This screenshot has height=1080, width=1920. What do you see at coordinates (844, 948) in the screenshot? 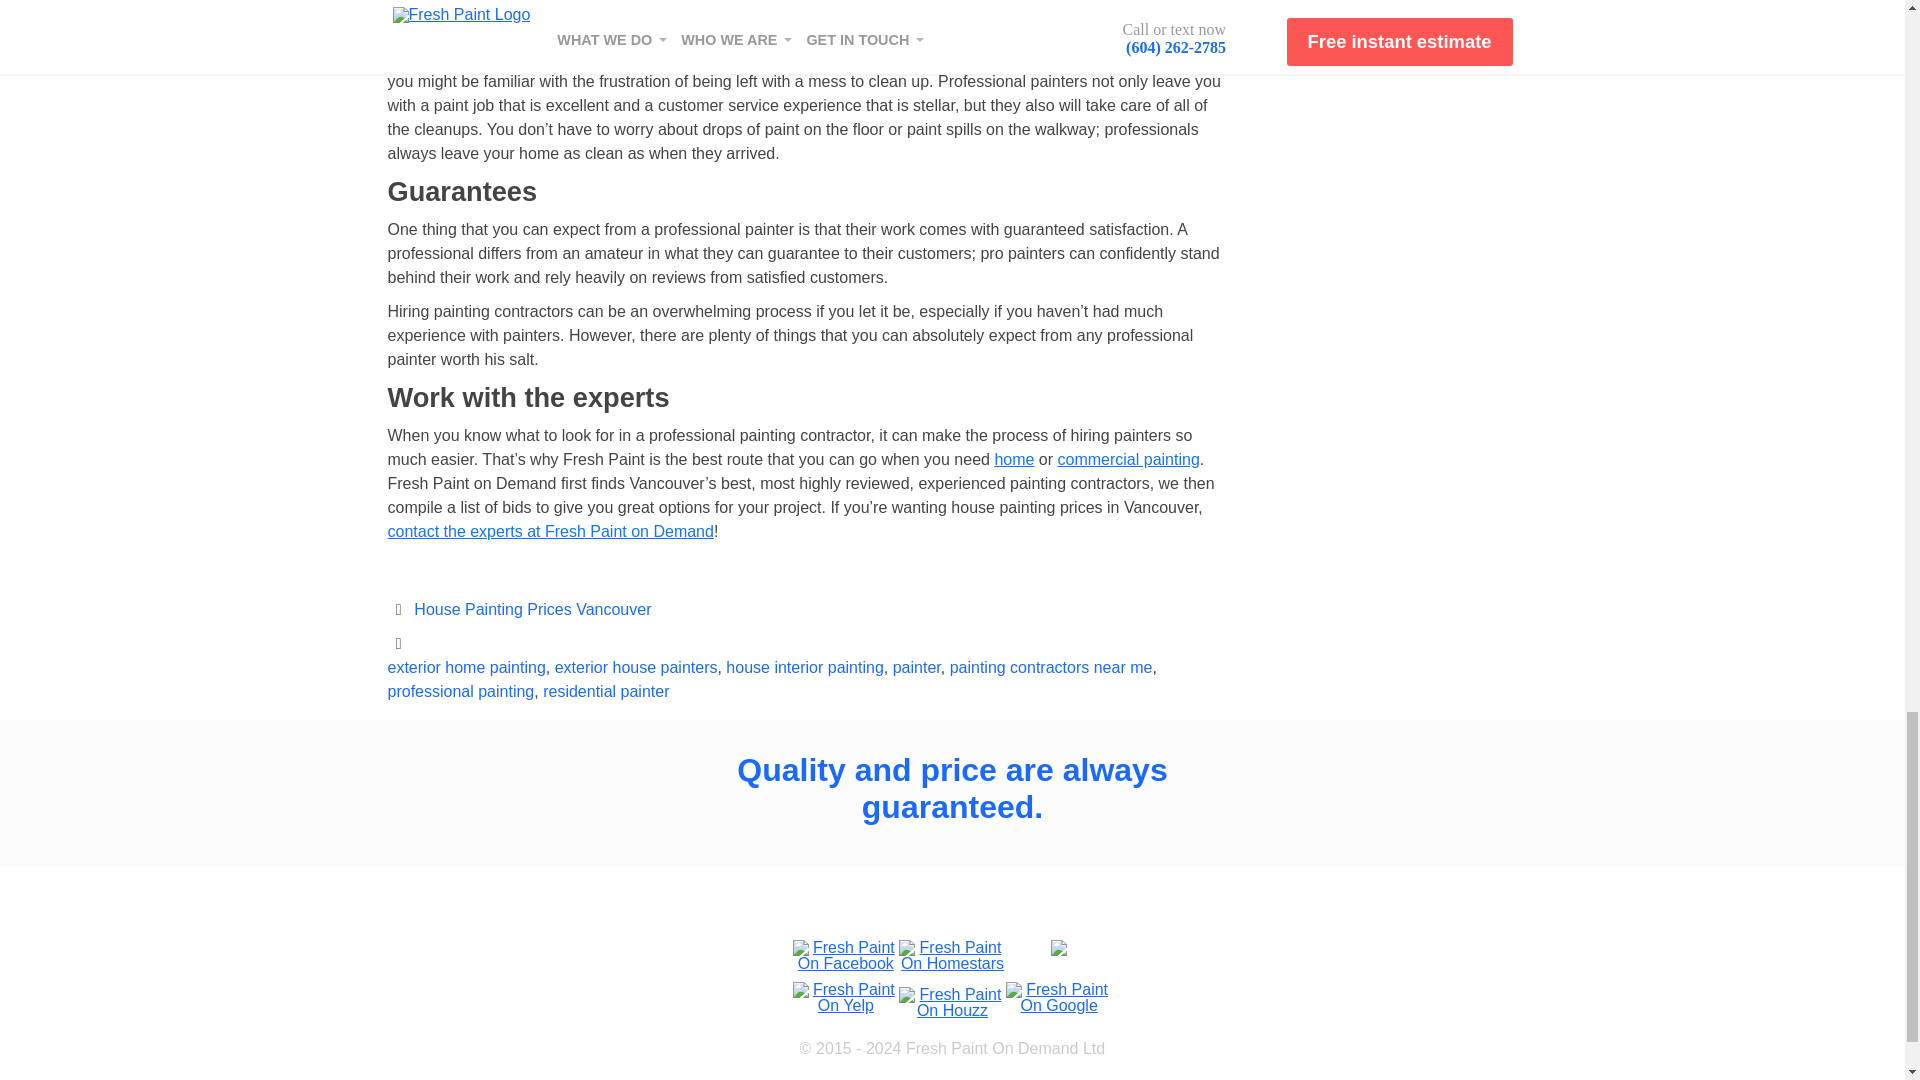
I see `Fresh Paint On Facebook` at bounding box center [844, 948].